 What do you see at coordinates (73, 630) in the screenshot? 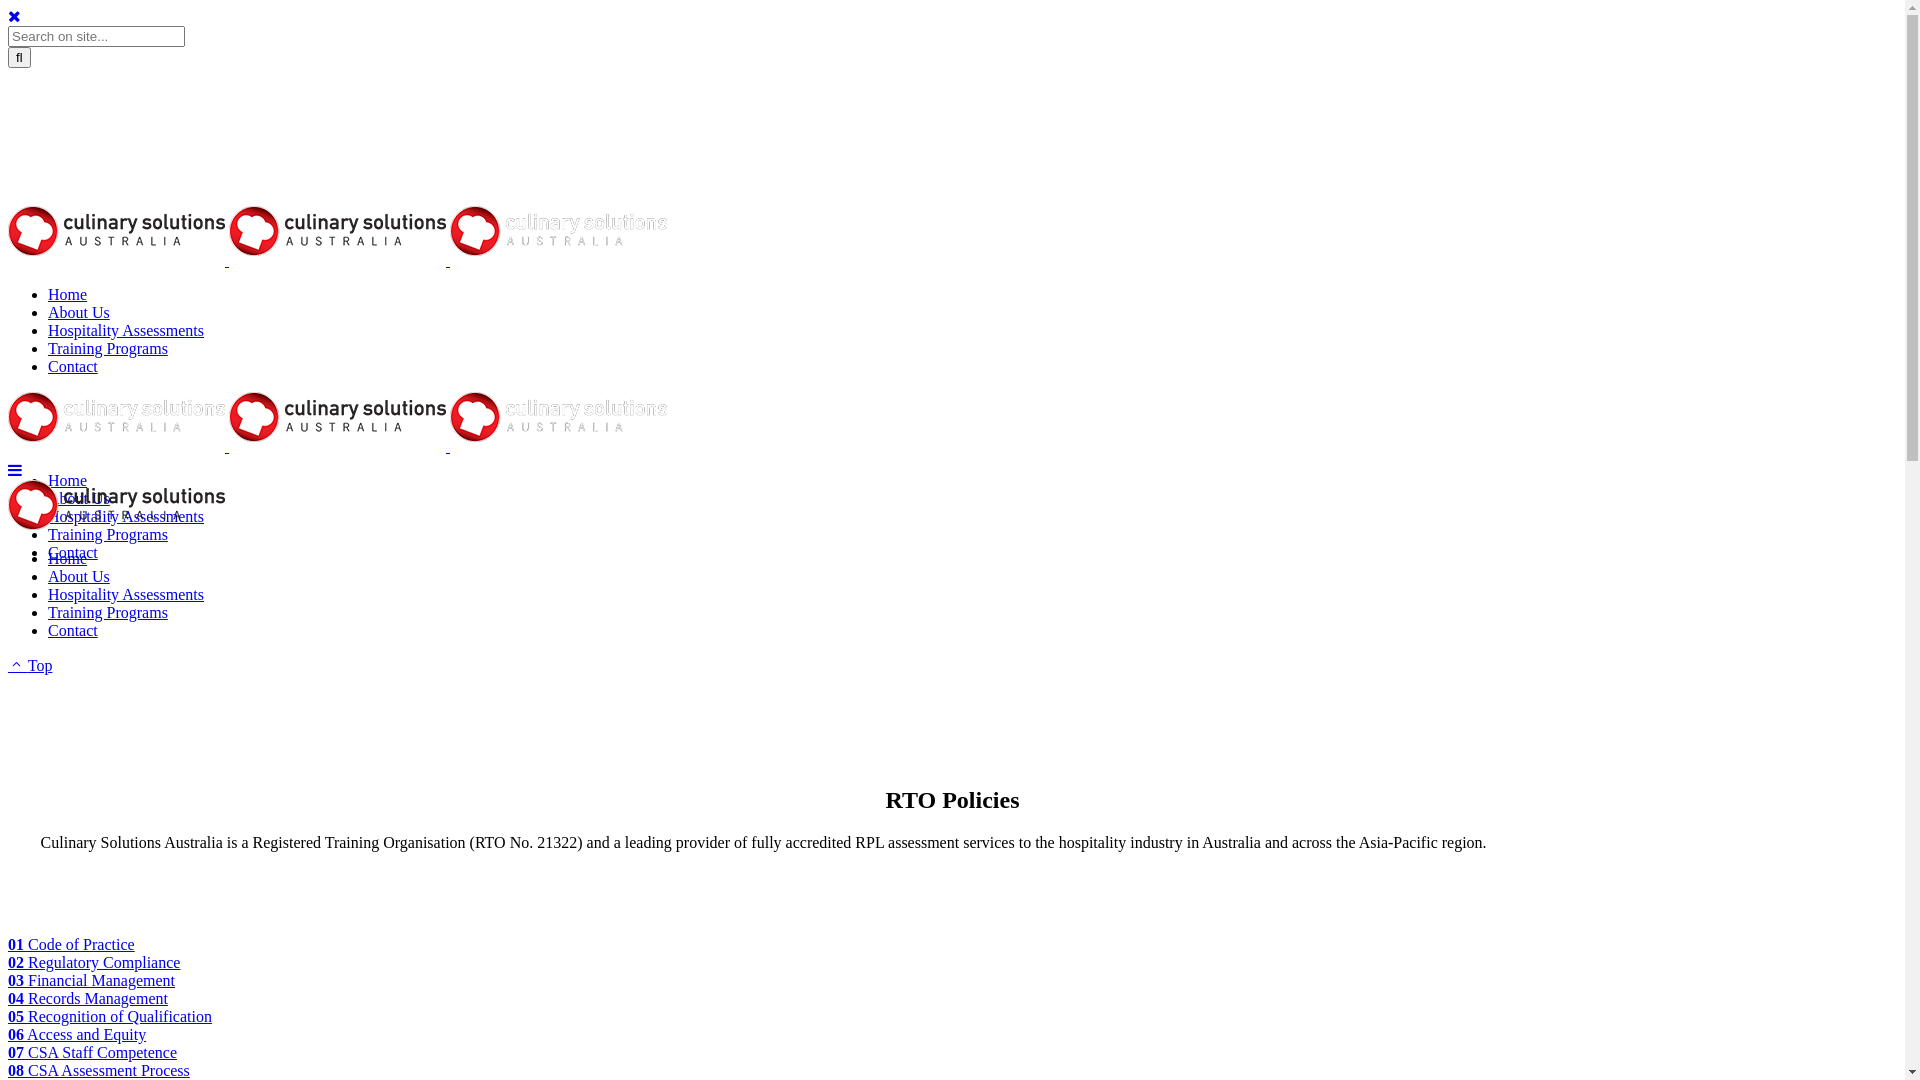
I see `Contact` at bounding box center [73, 630].